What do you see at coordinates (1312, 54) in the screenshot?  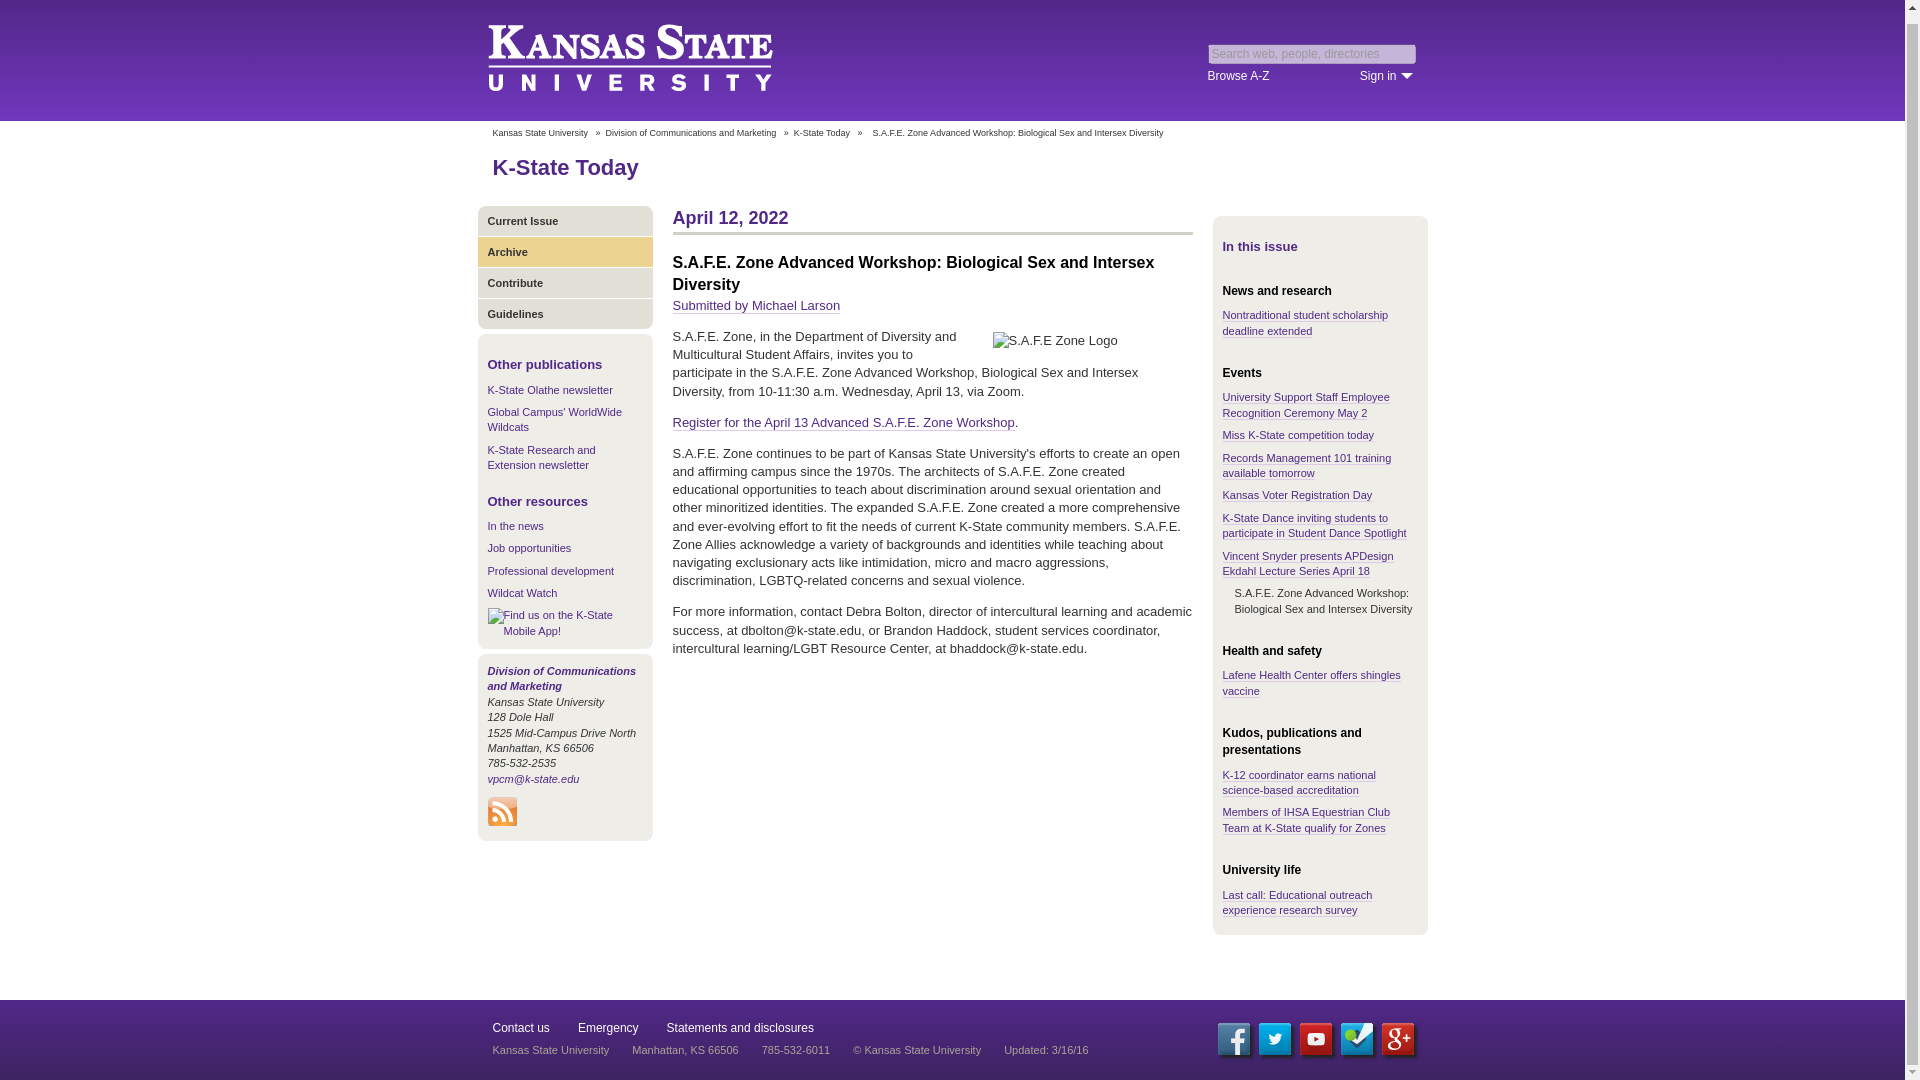 I see `Search web, people, directories` at bounding box center [1312, 54].